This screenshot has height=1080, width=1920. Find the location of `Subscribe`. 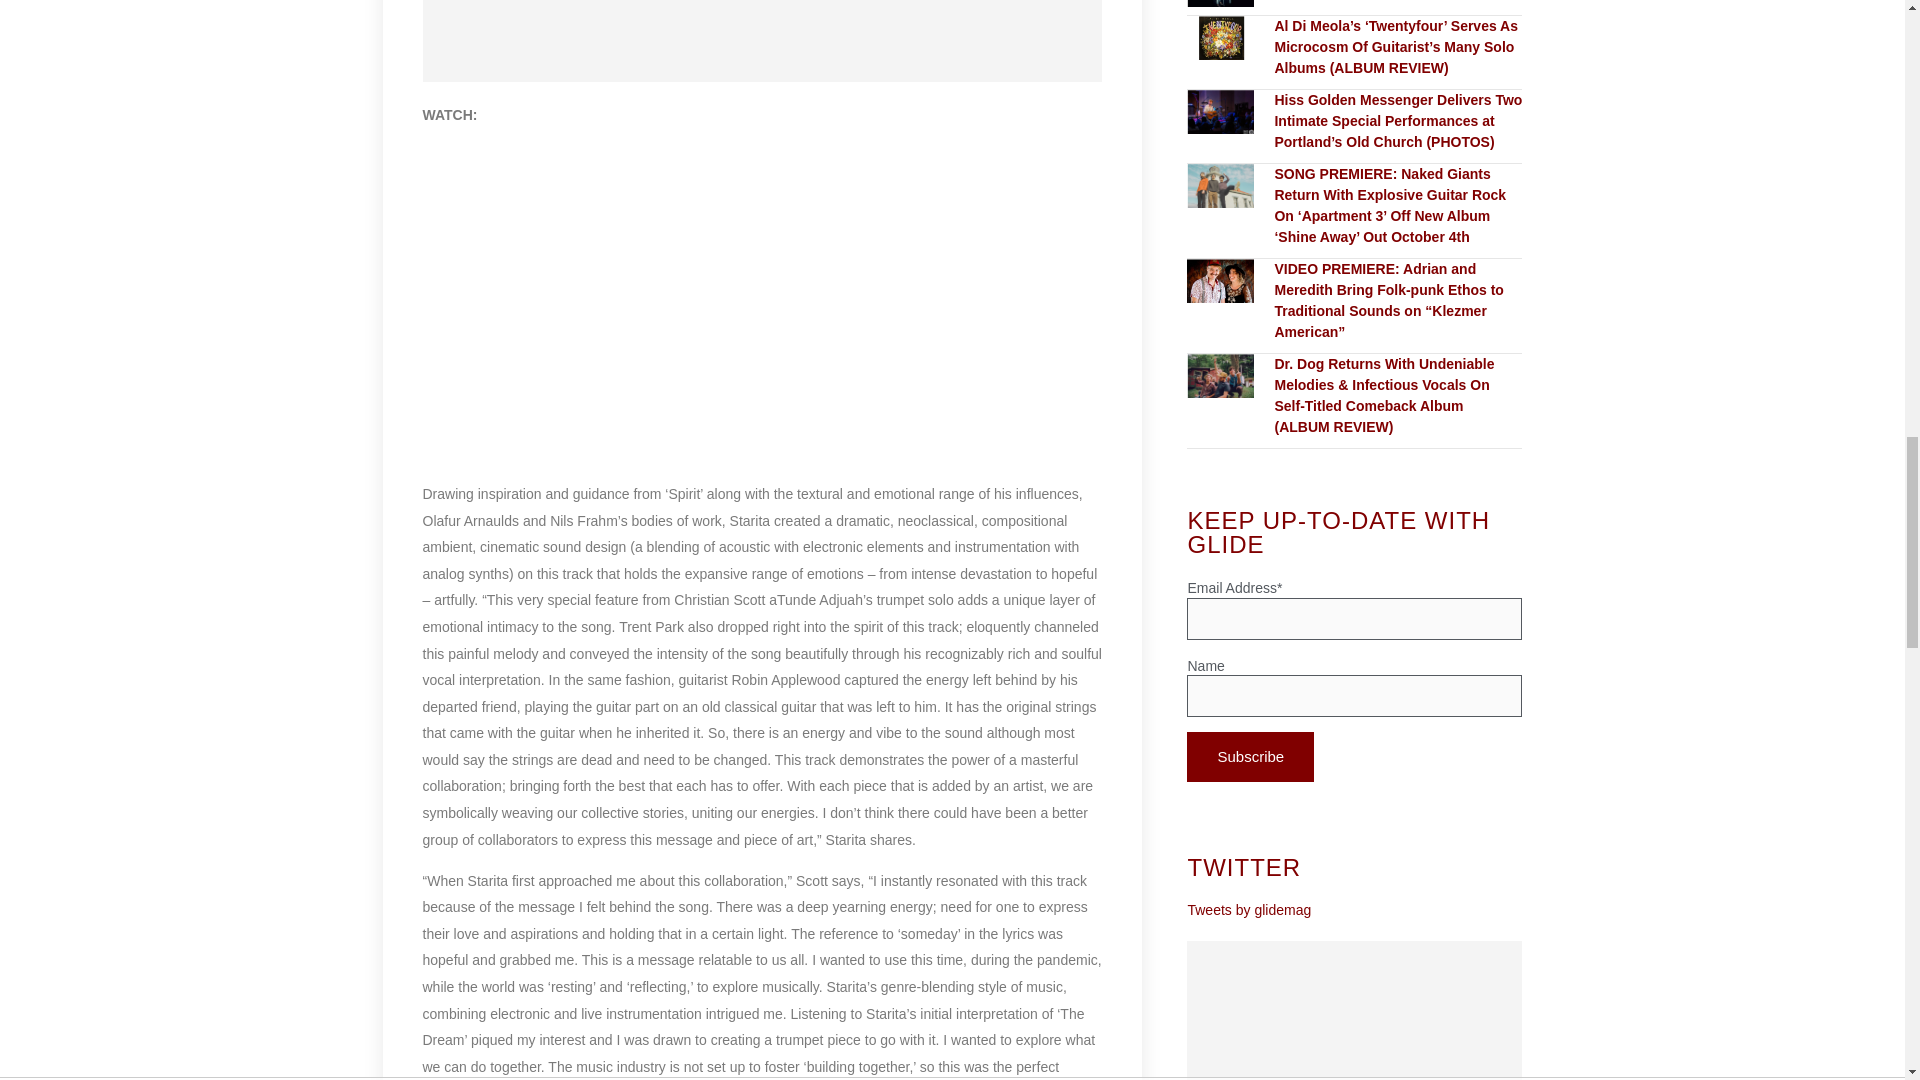

Subscribe is located at coordinates (1250, 756).